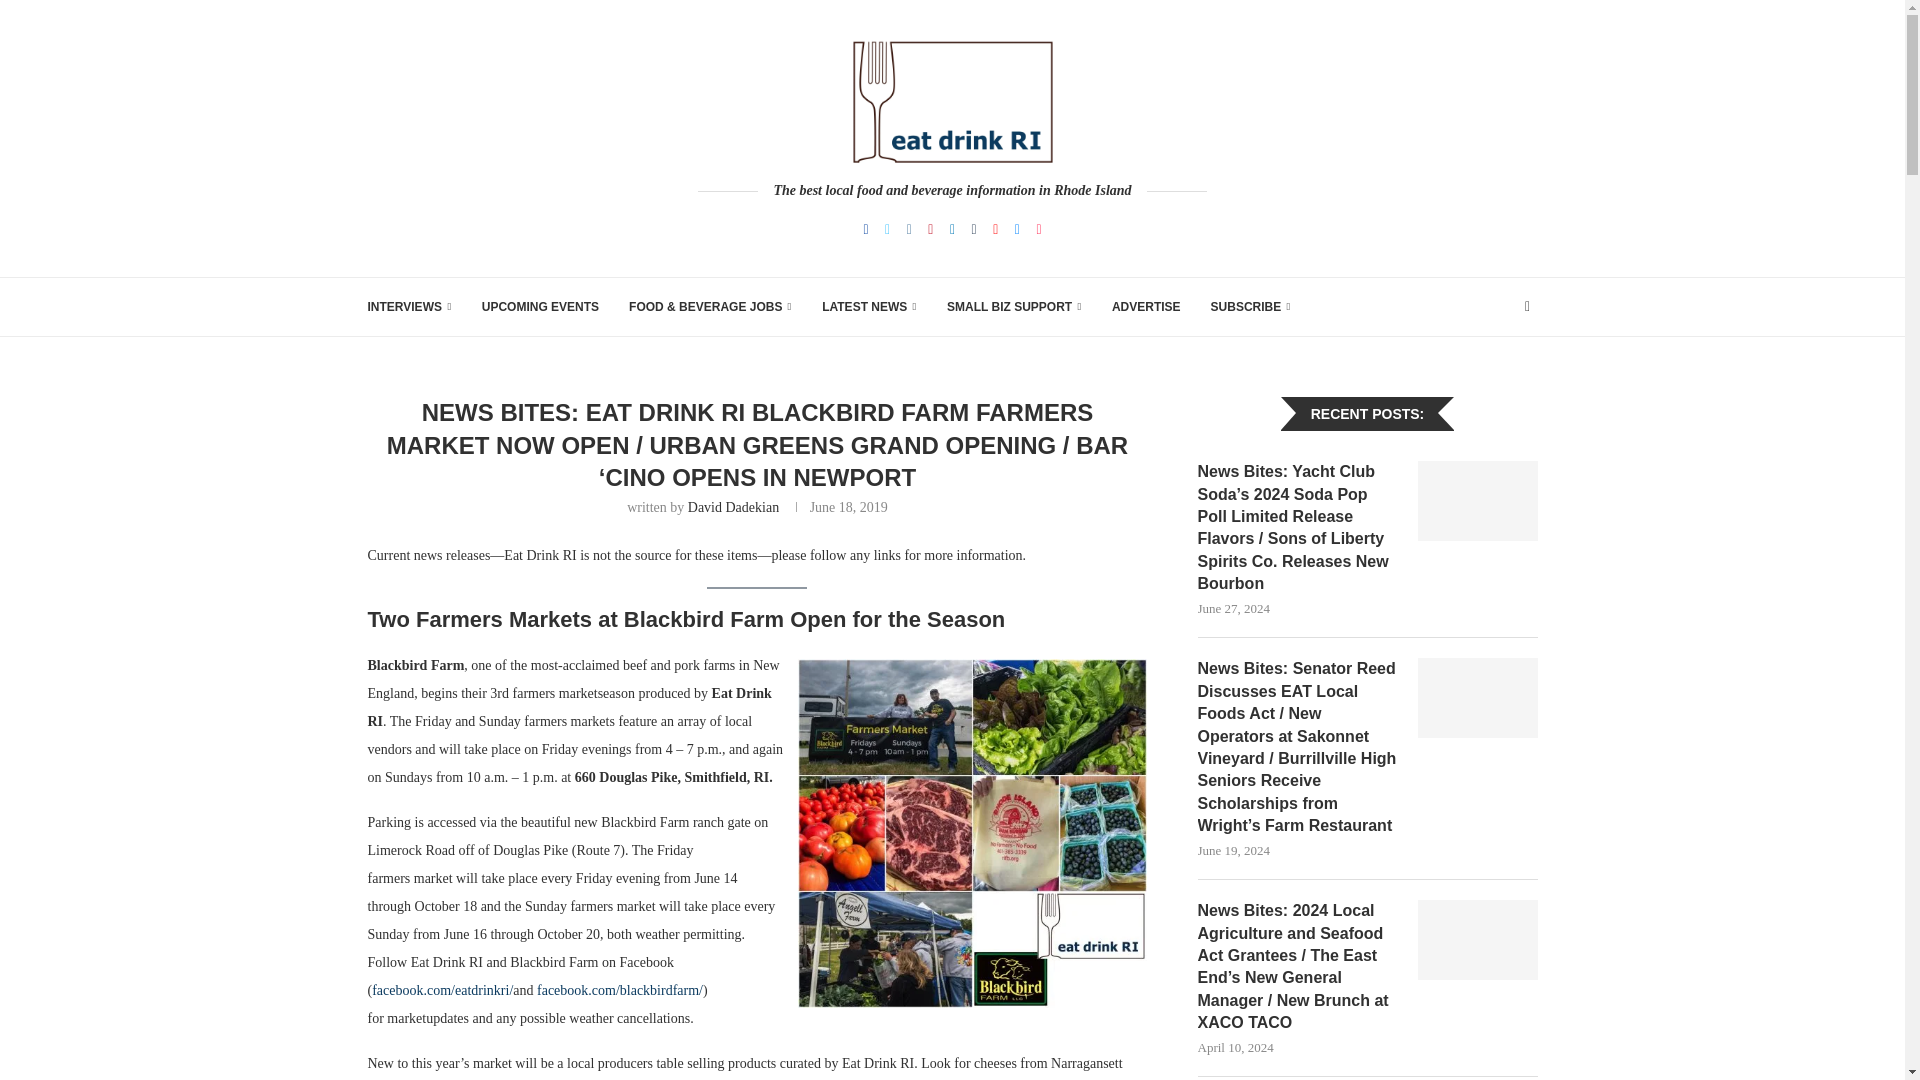 Image resolution: width=1920 pixels, height=1080 pixels. Describe the element at coordinates (1014, 306) in the screenshot. I see `SMALL BIZ SUPPORT` at that location.